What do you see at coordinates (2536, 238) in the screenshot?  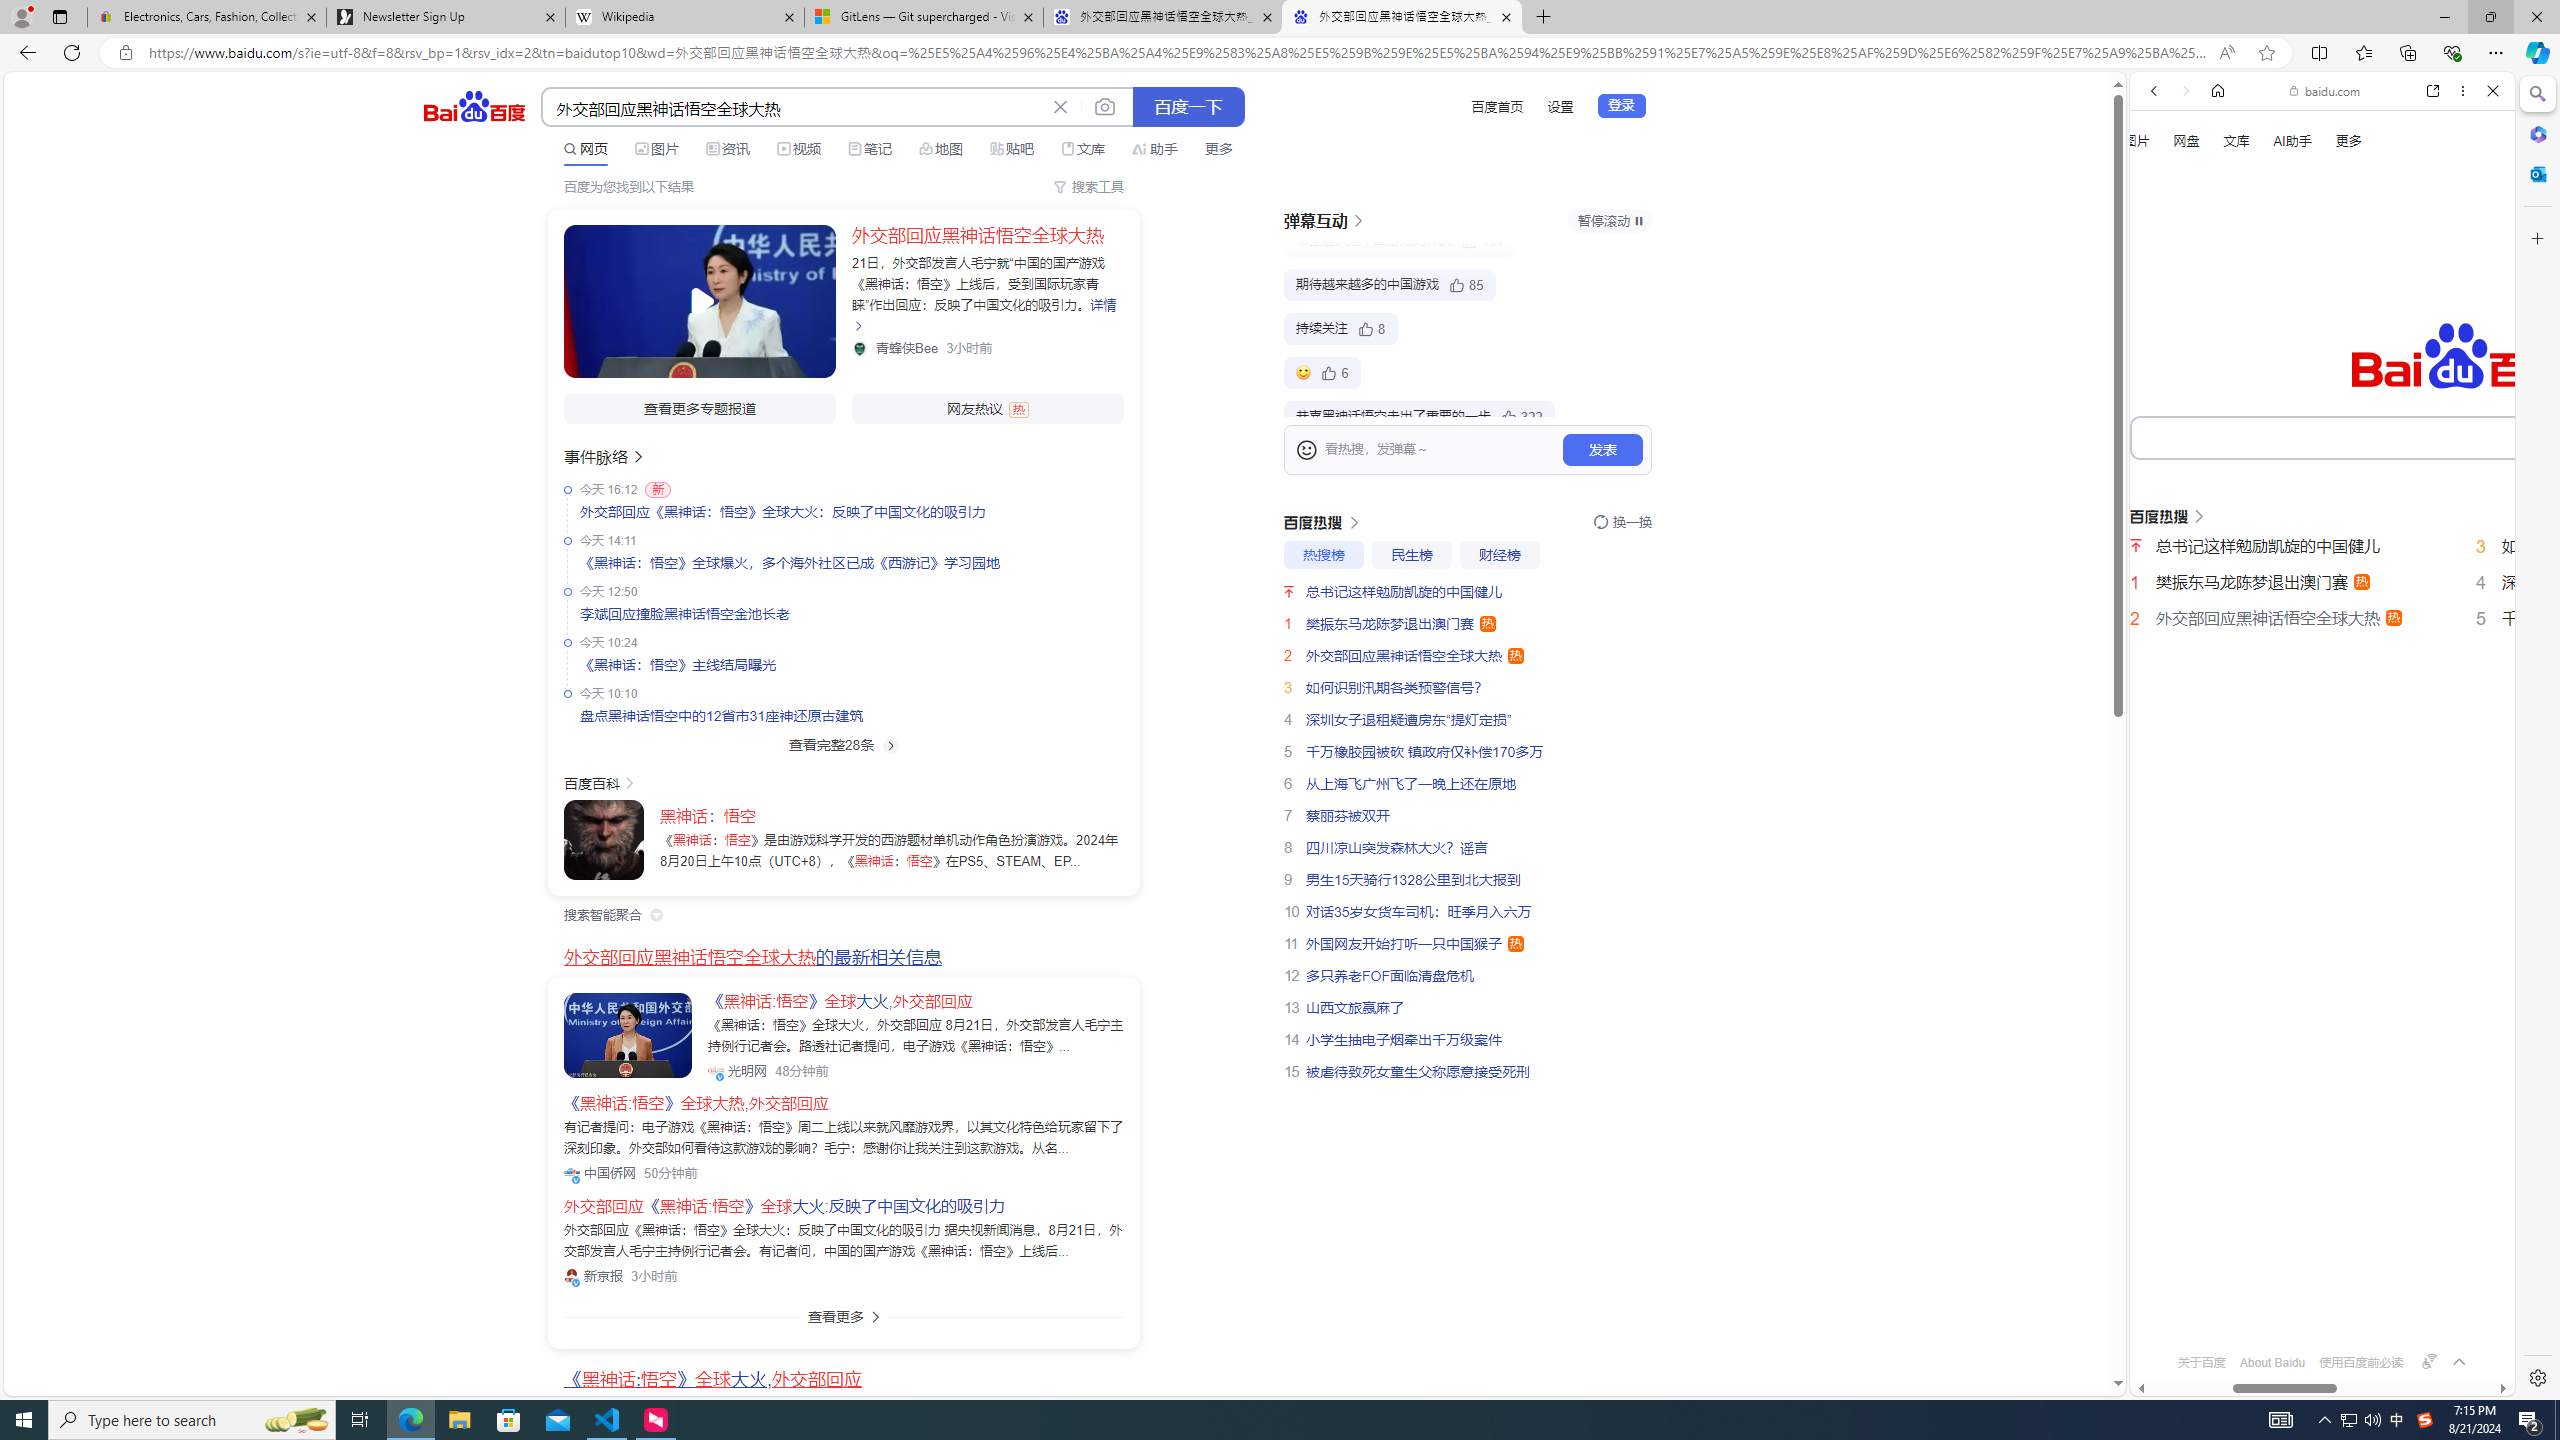 I see `Customize` at bounding box center [2536, 238].